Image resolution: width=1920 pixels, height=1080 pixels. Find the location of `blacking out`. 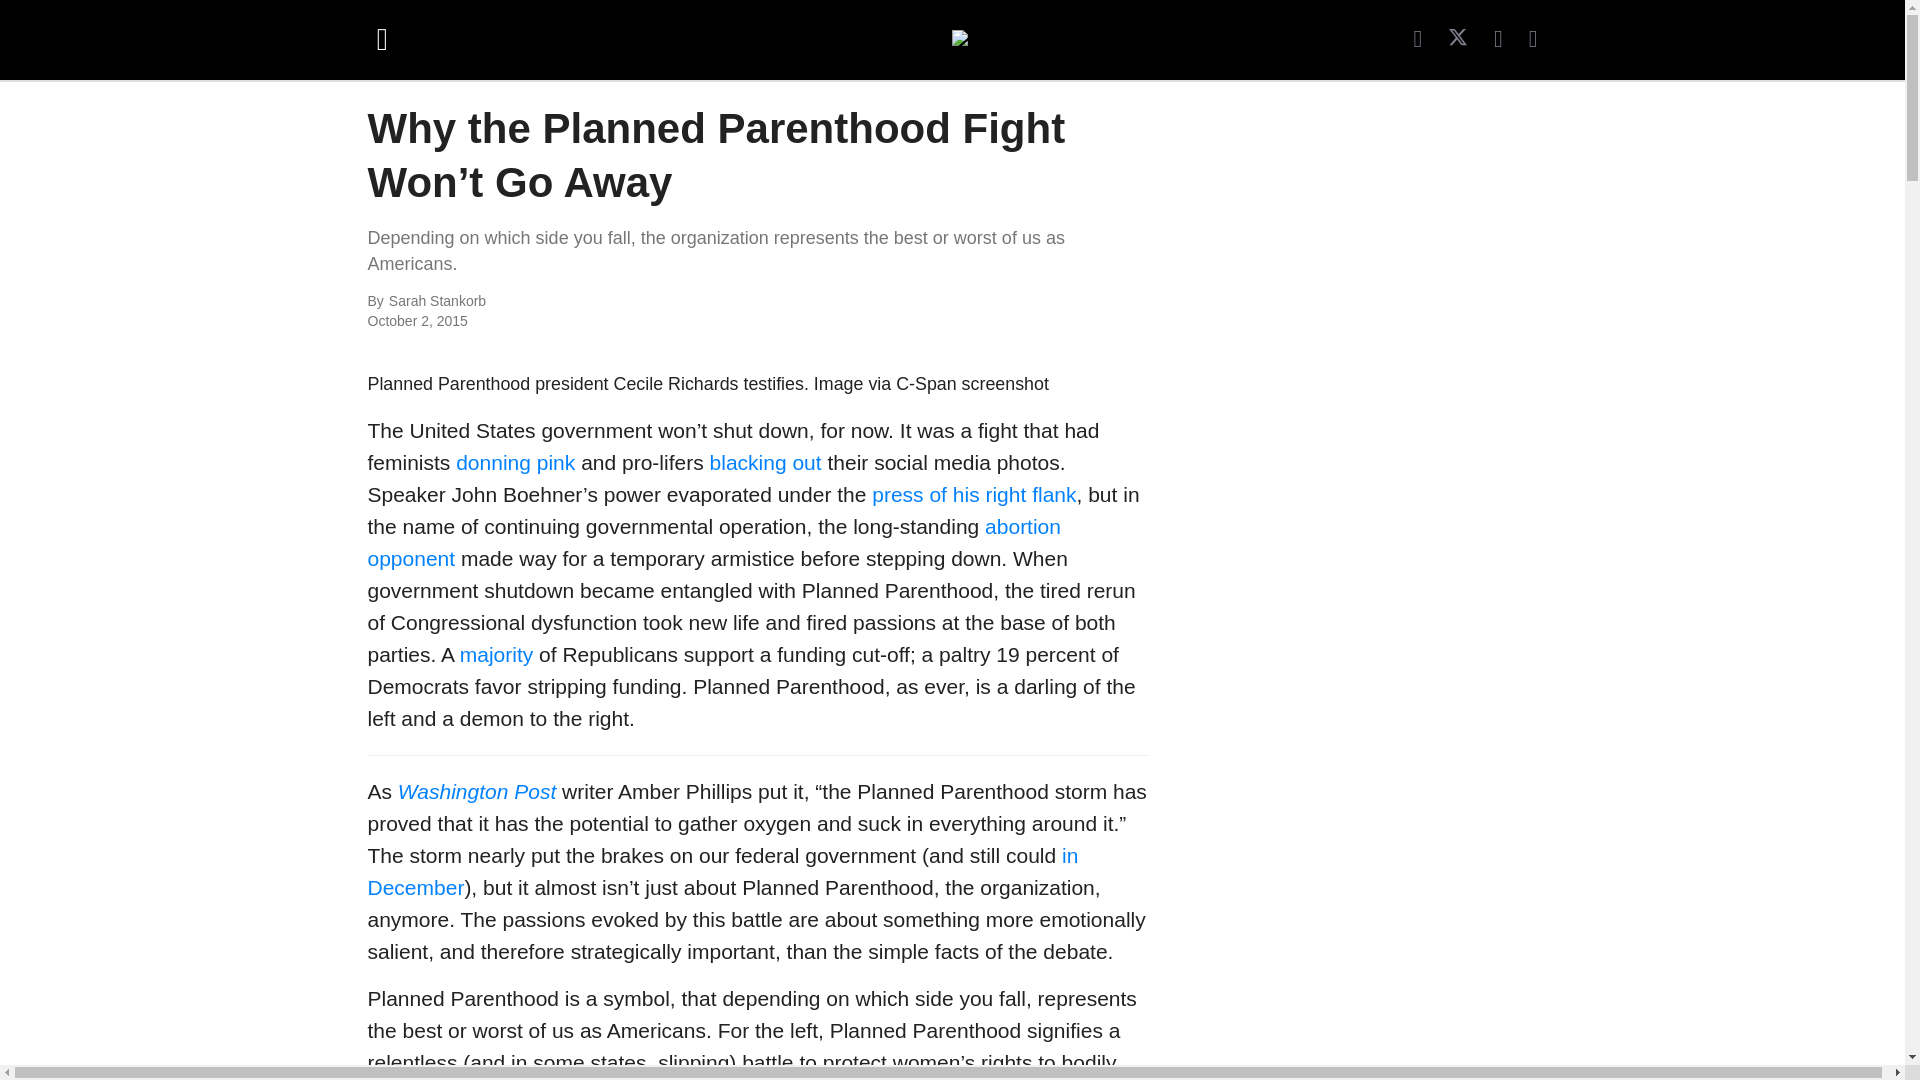

blacking out is located at coordinates (766, 462).